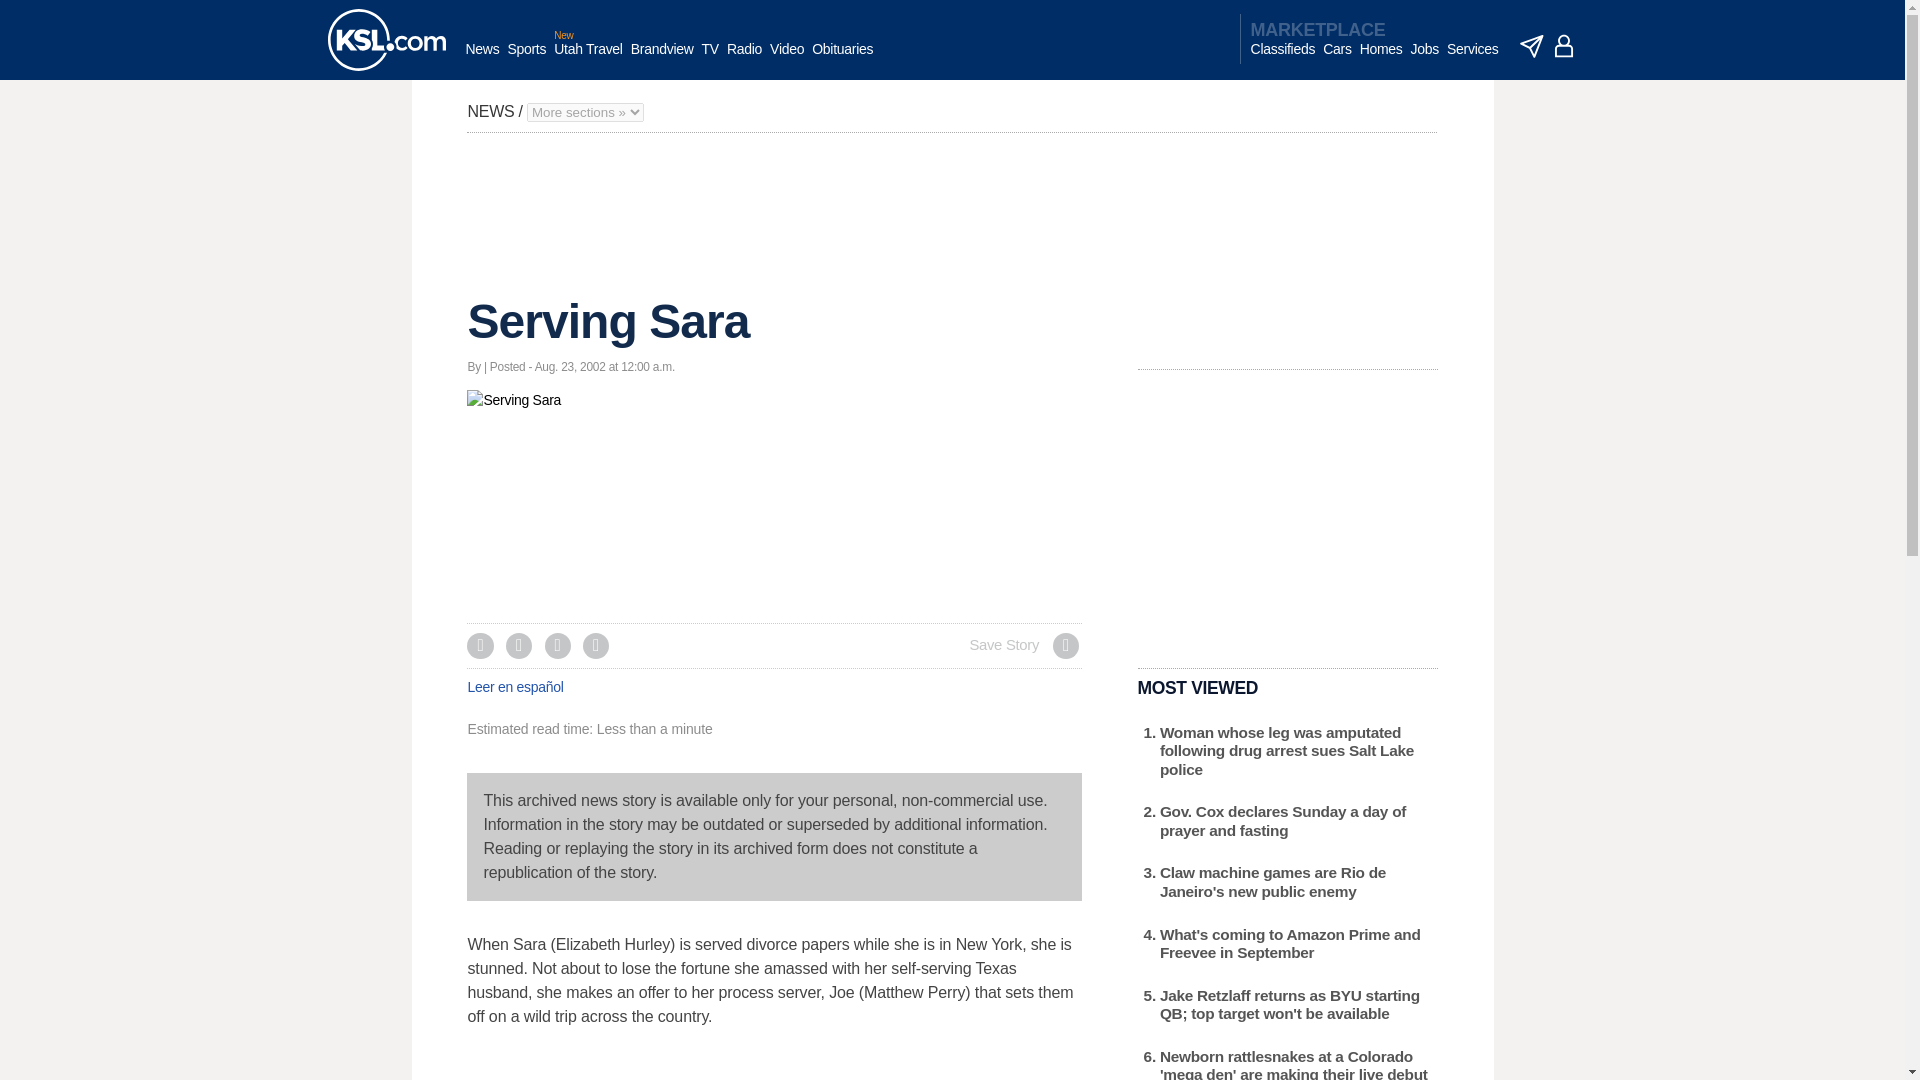 Image resolution: width=1920 pixels, height=1080 pixels. I want to click on account - logged out, so click(1564, 46).